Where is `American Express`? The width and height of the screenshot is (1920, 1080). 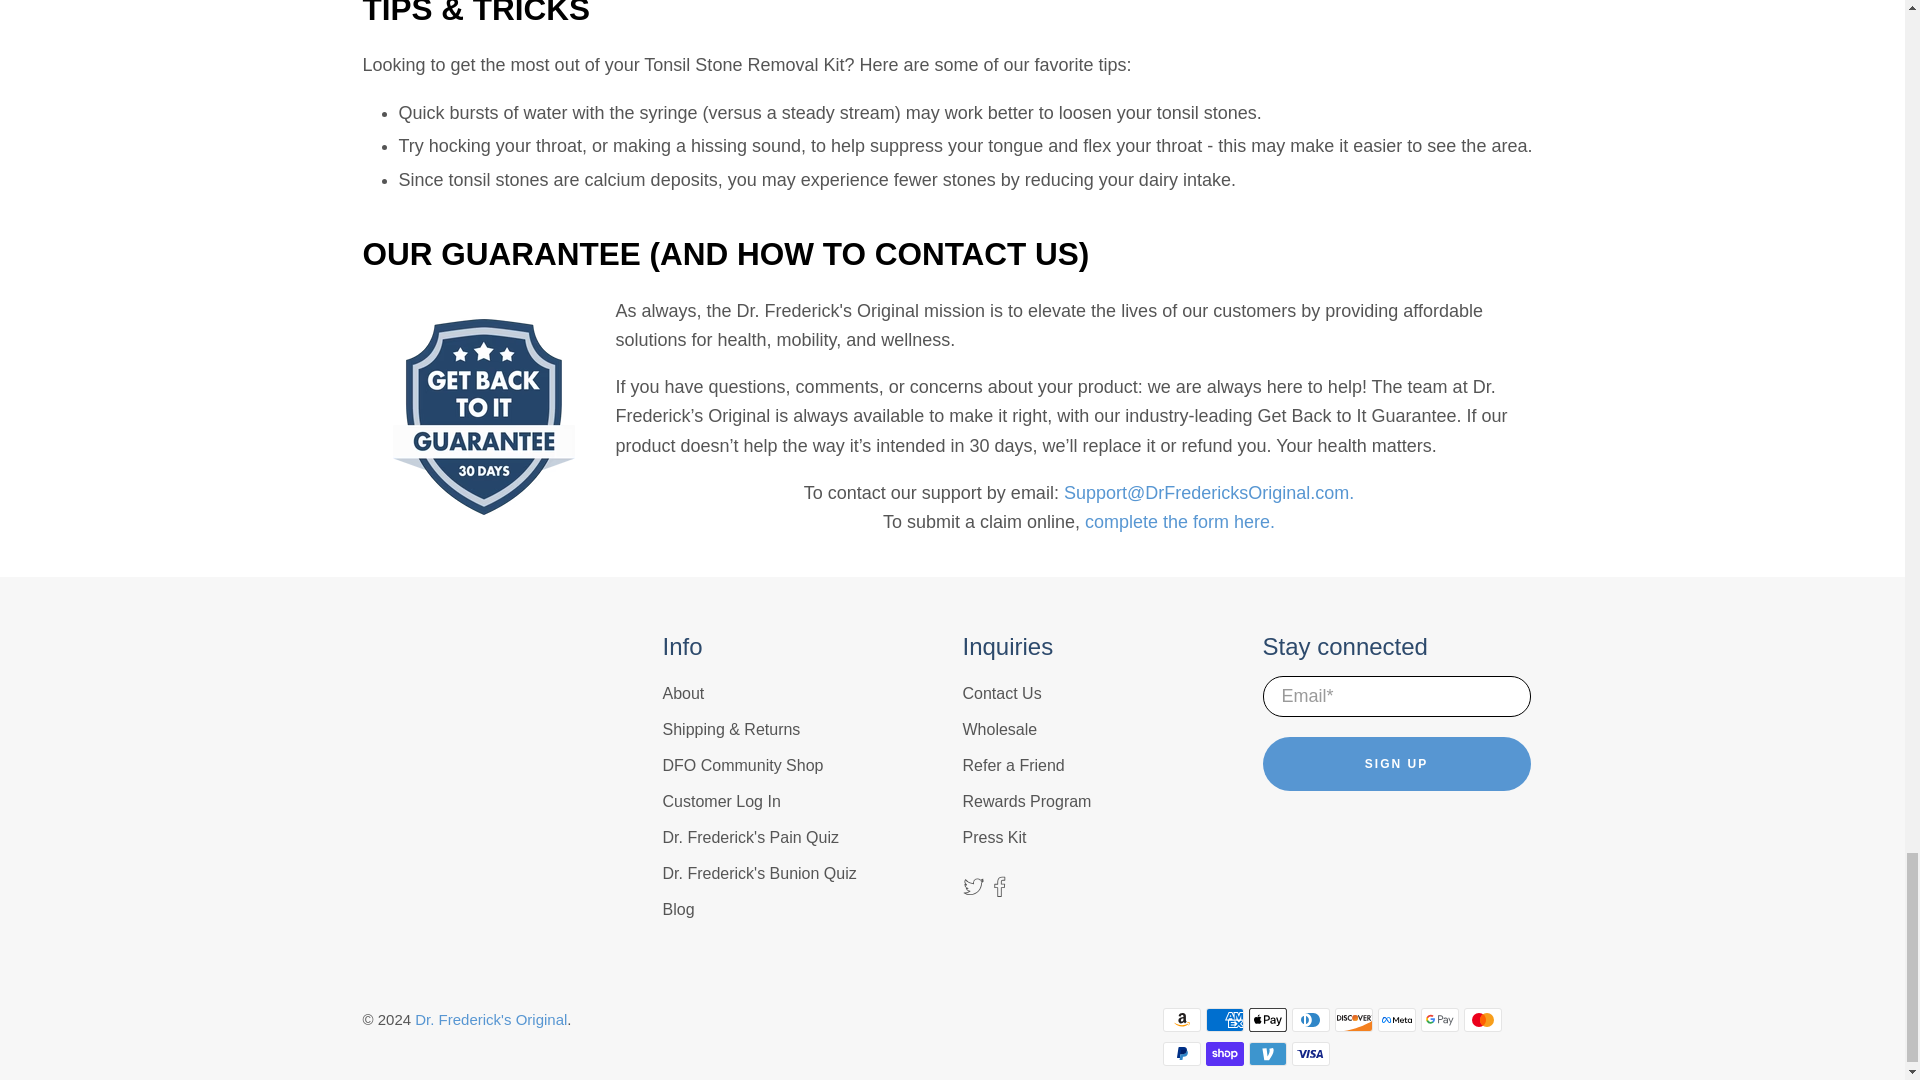 American Express is located at coordinates (1224, 1020).